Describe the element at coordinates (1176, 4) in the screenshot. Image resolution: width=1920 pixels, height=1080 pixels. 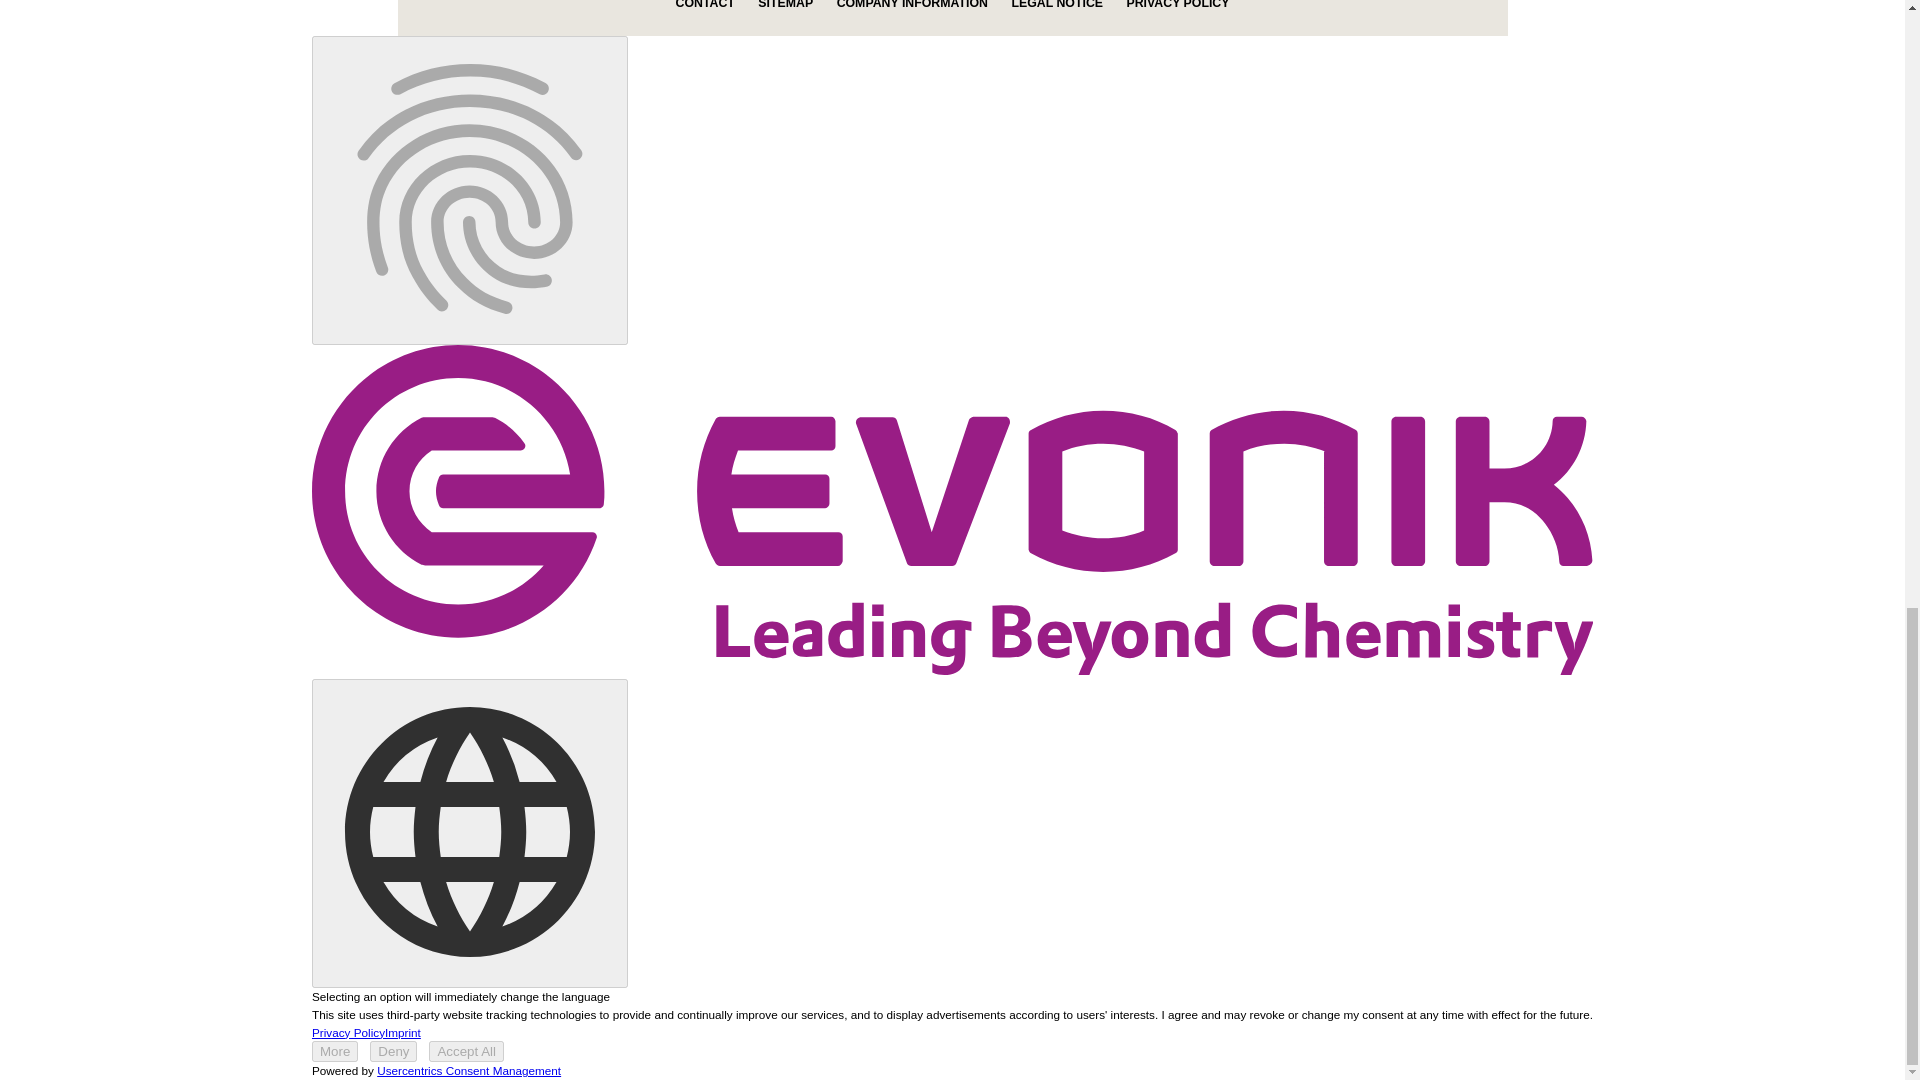
I see `PRIVACY POLICY` at that location.